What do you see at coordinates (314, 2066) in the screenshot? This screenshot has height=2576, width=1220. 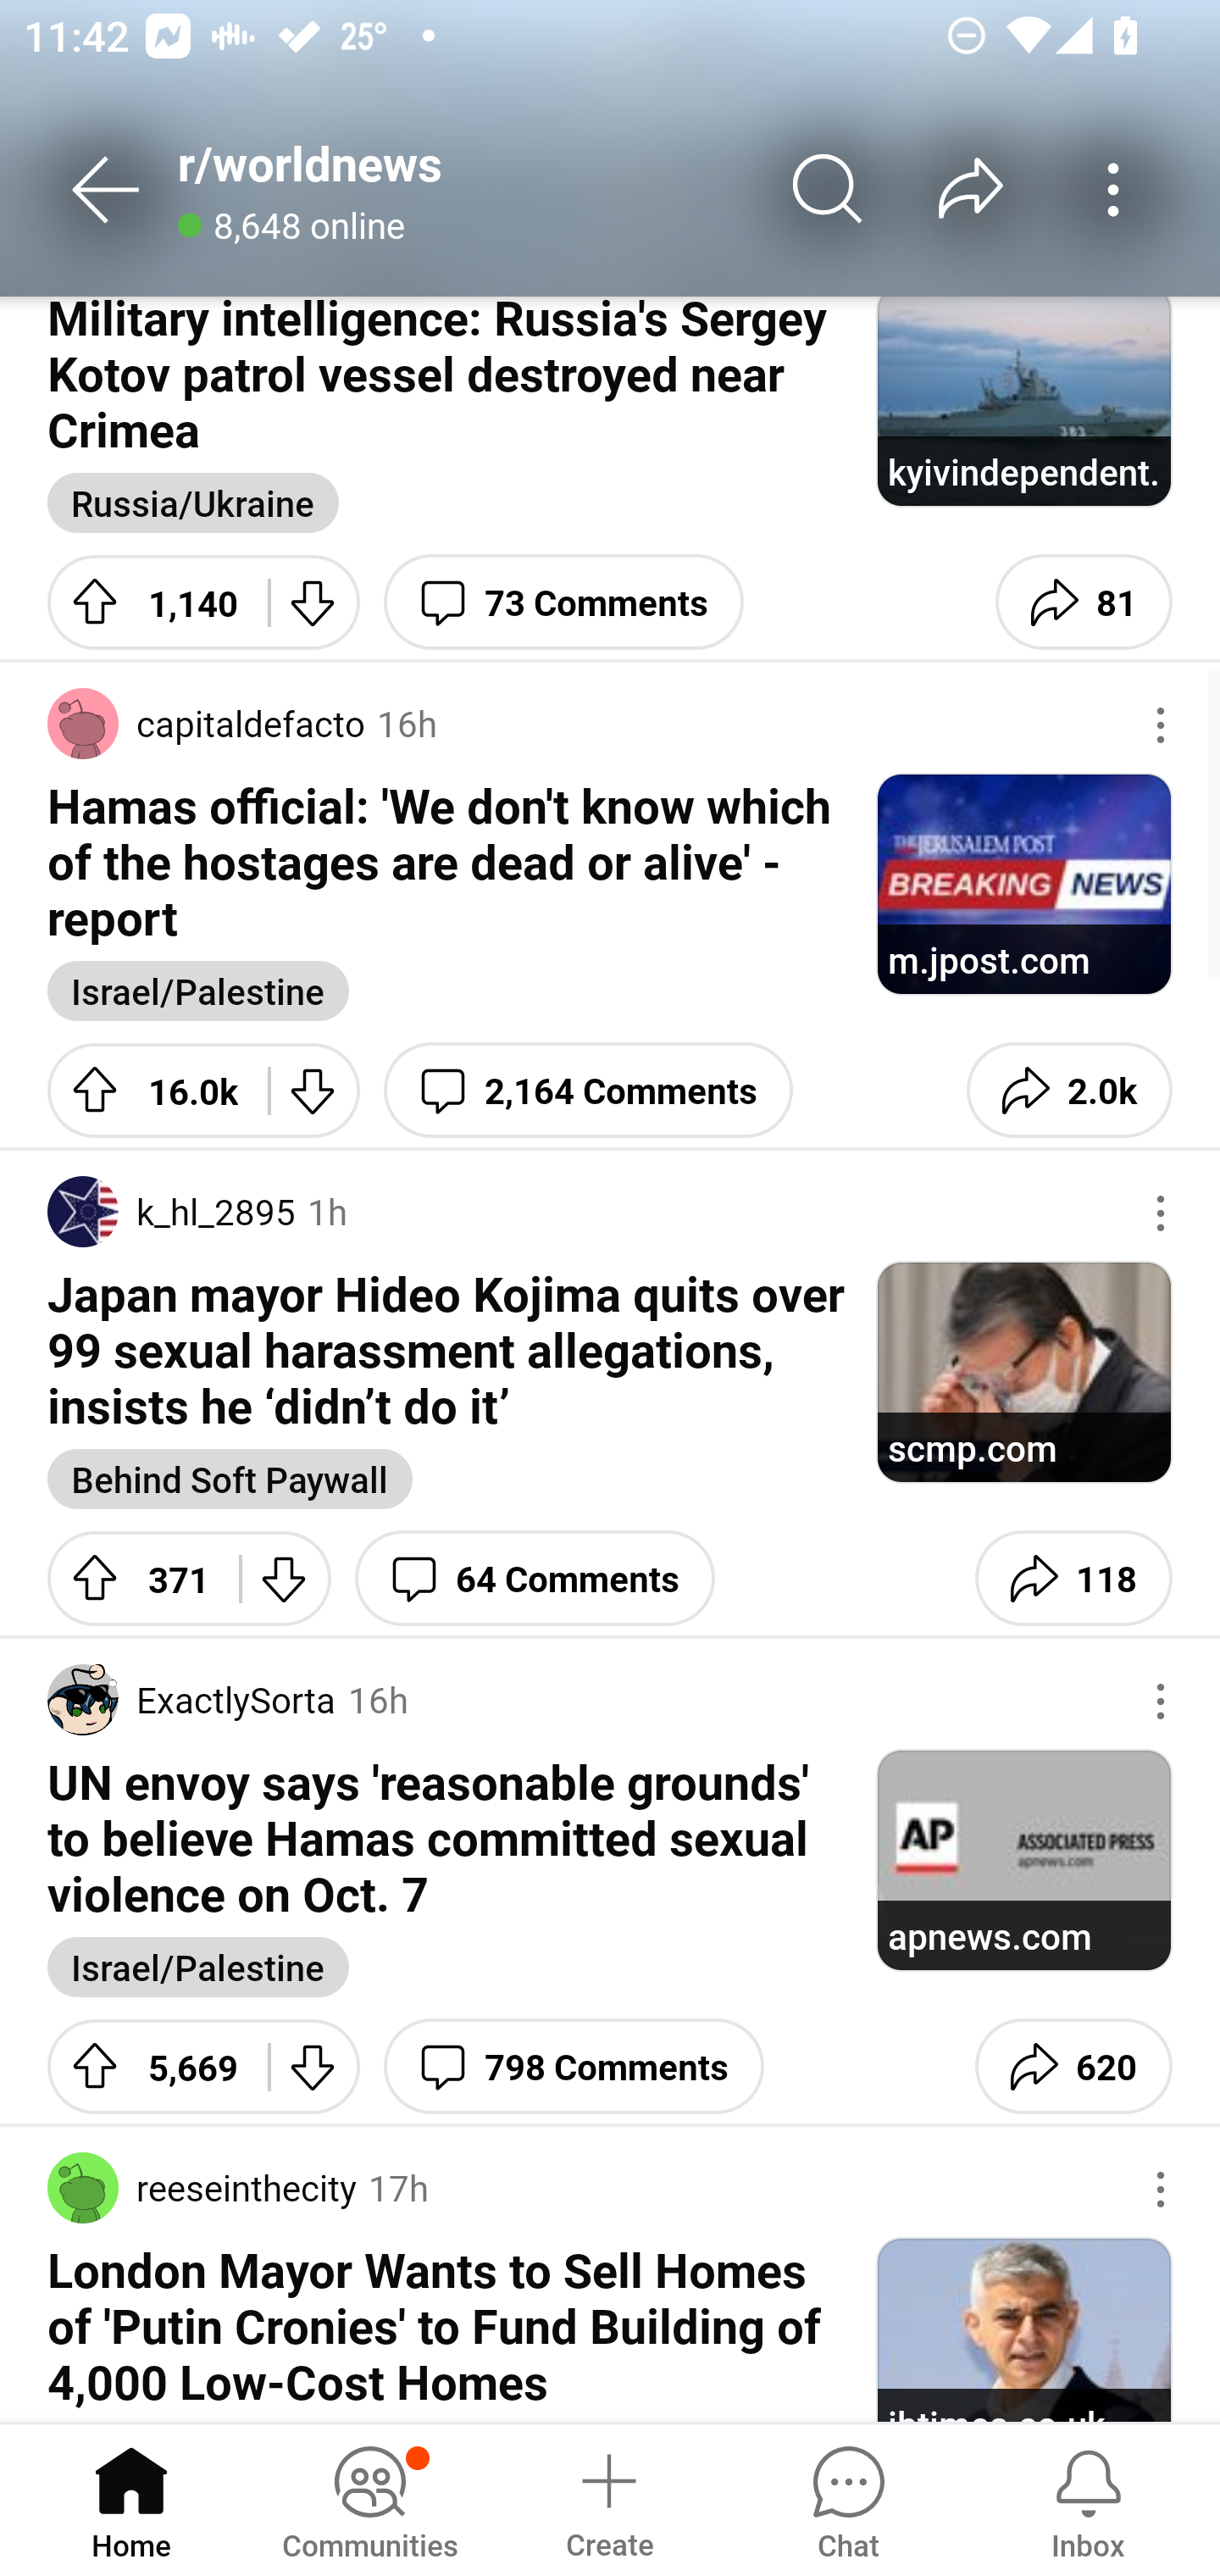 I see `Downvote` at bounding box center [314, 2066].